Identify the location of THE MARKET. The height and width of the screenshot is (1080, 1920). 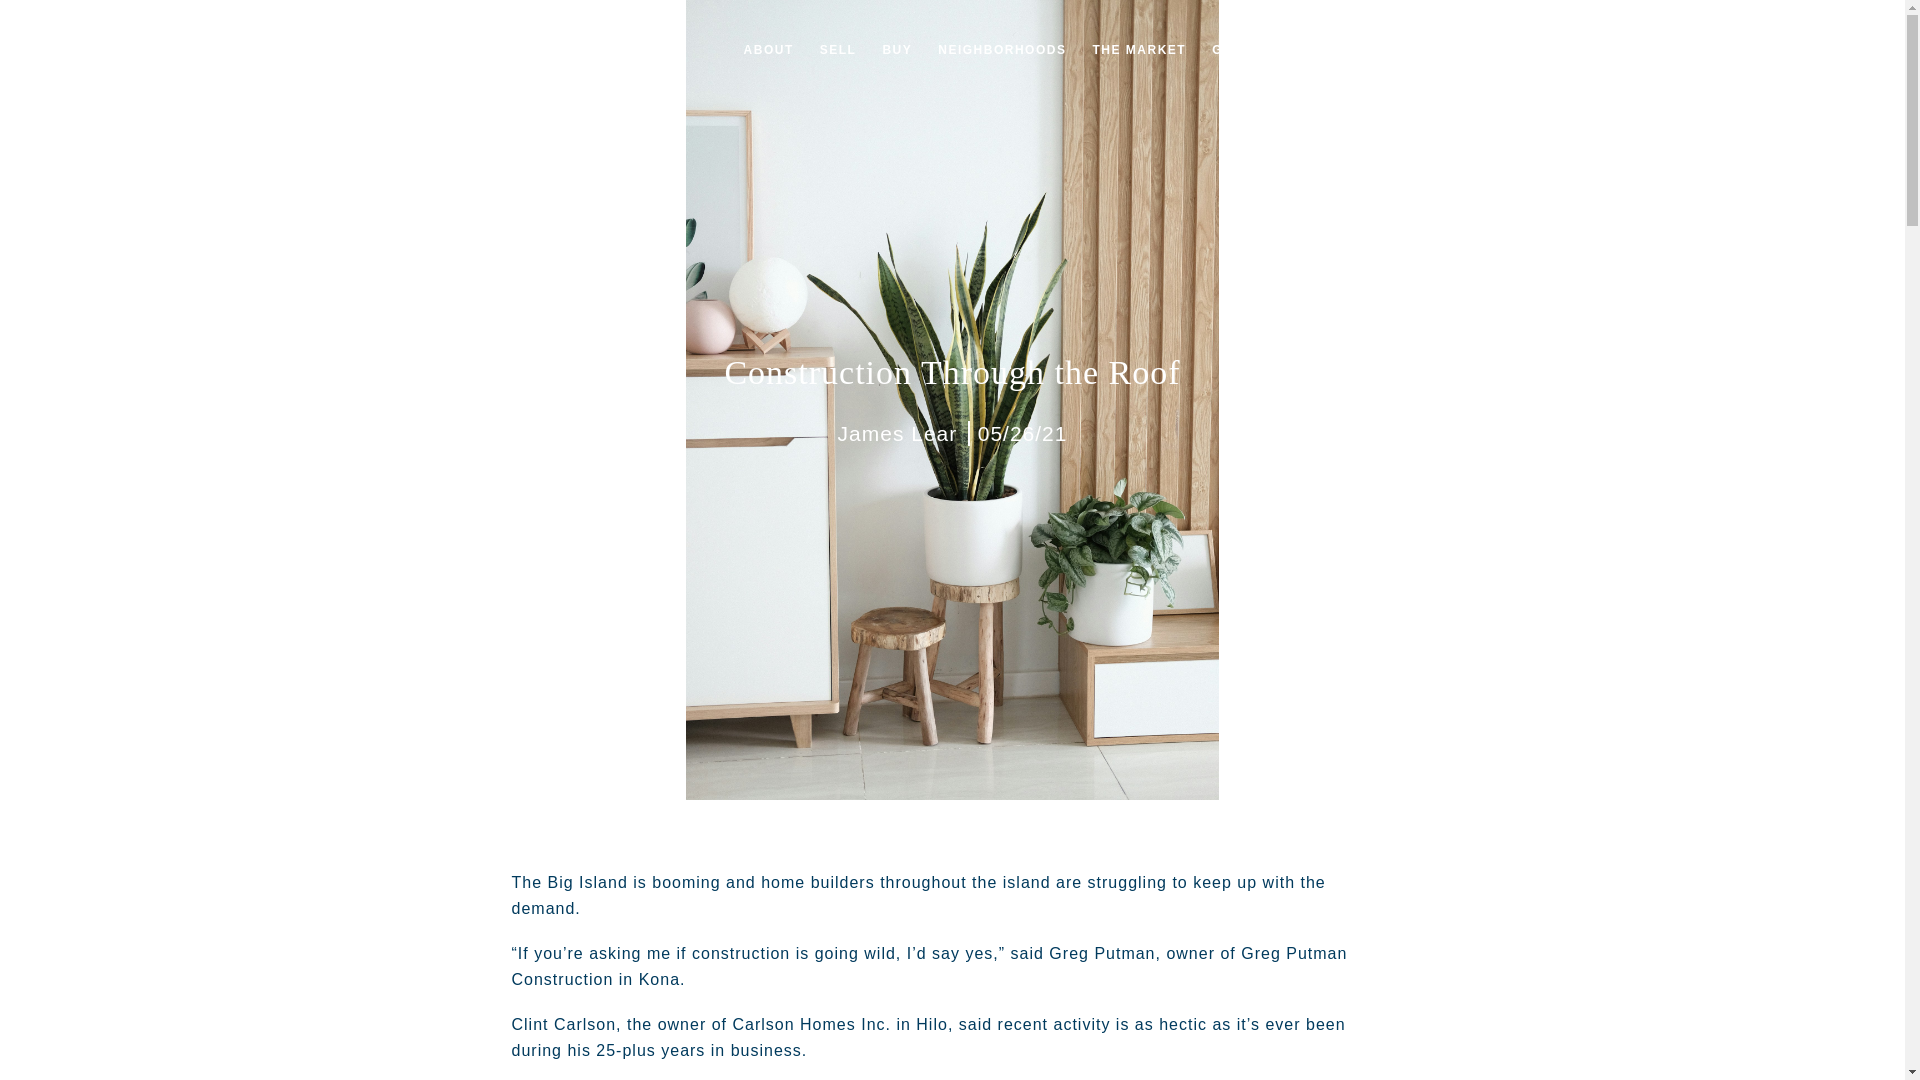
(1138, 50).